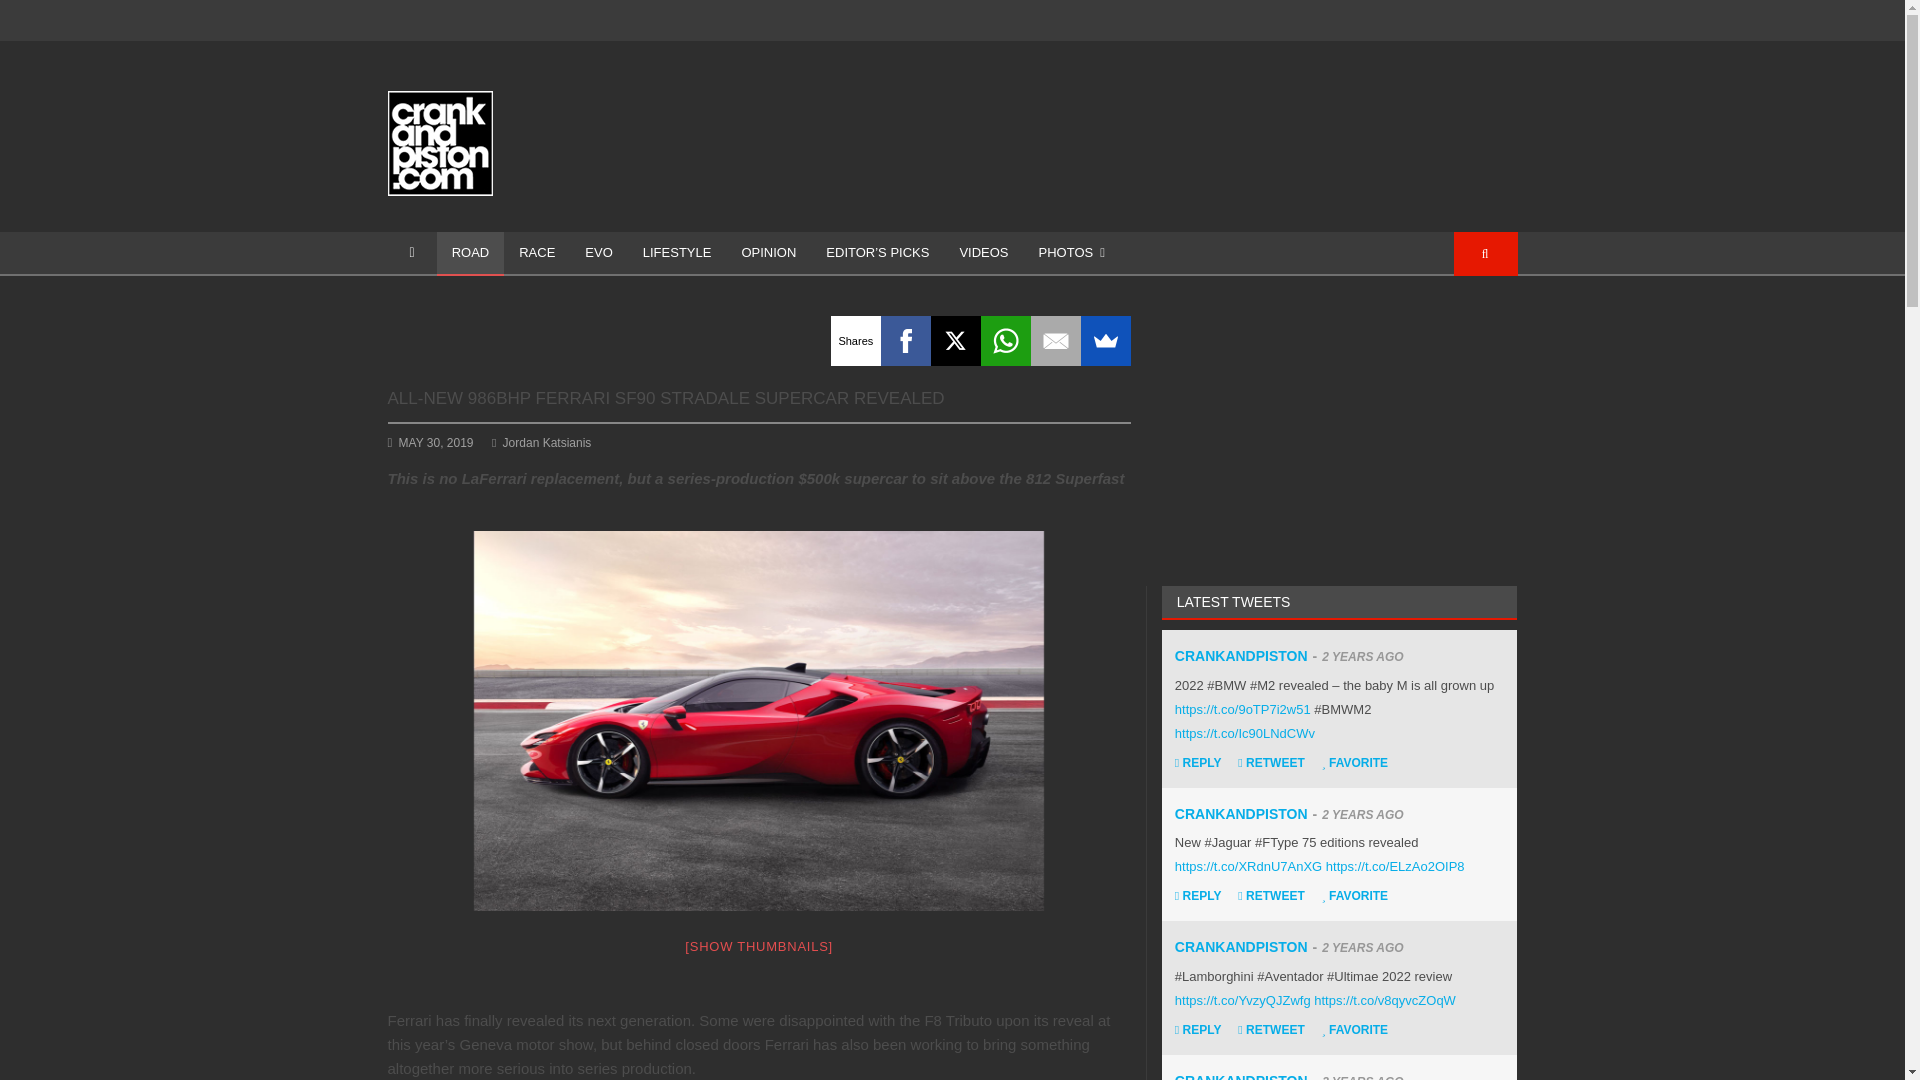  I want to click on Jordan Katsianis, so click(541, 443).